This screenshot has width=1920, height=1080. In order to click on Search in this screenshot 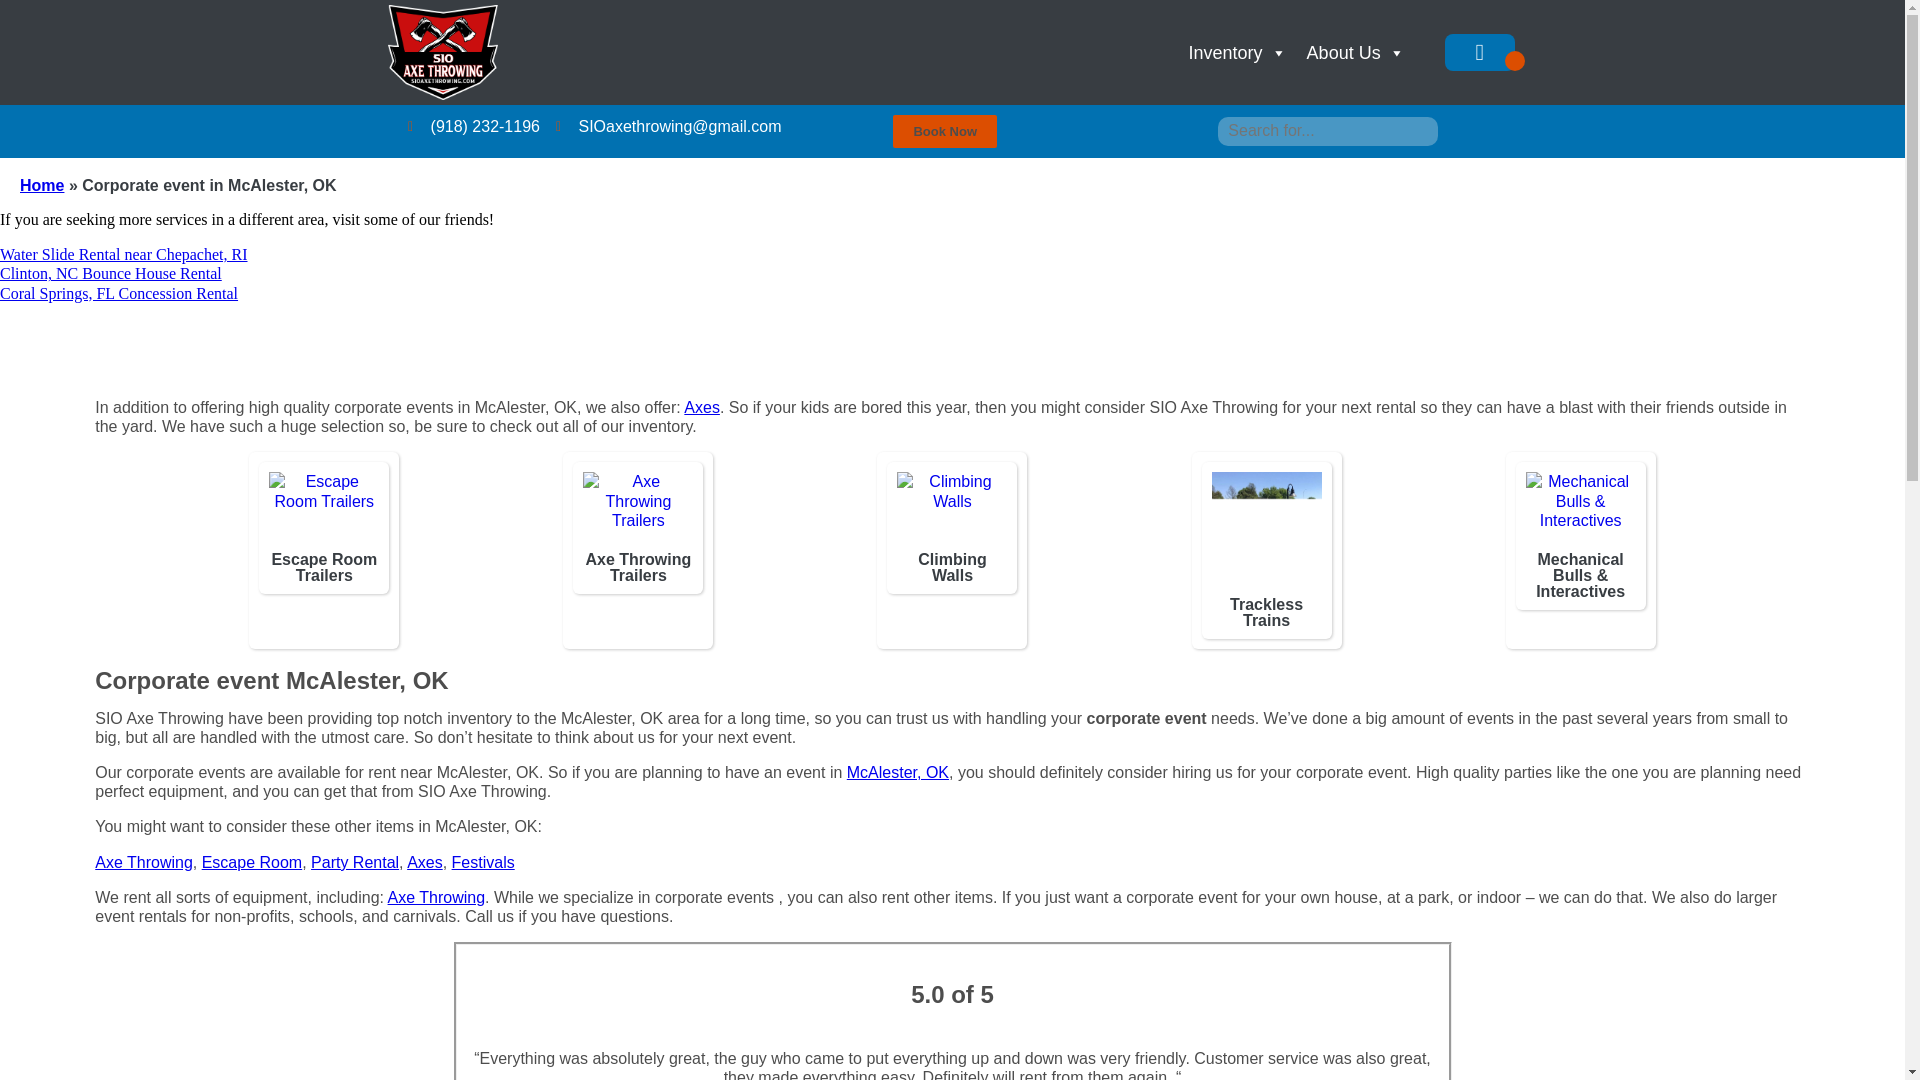, I will do `click(30, 12)`.